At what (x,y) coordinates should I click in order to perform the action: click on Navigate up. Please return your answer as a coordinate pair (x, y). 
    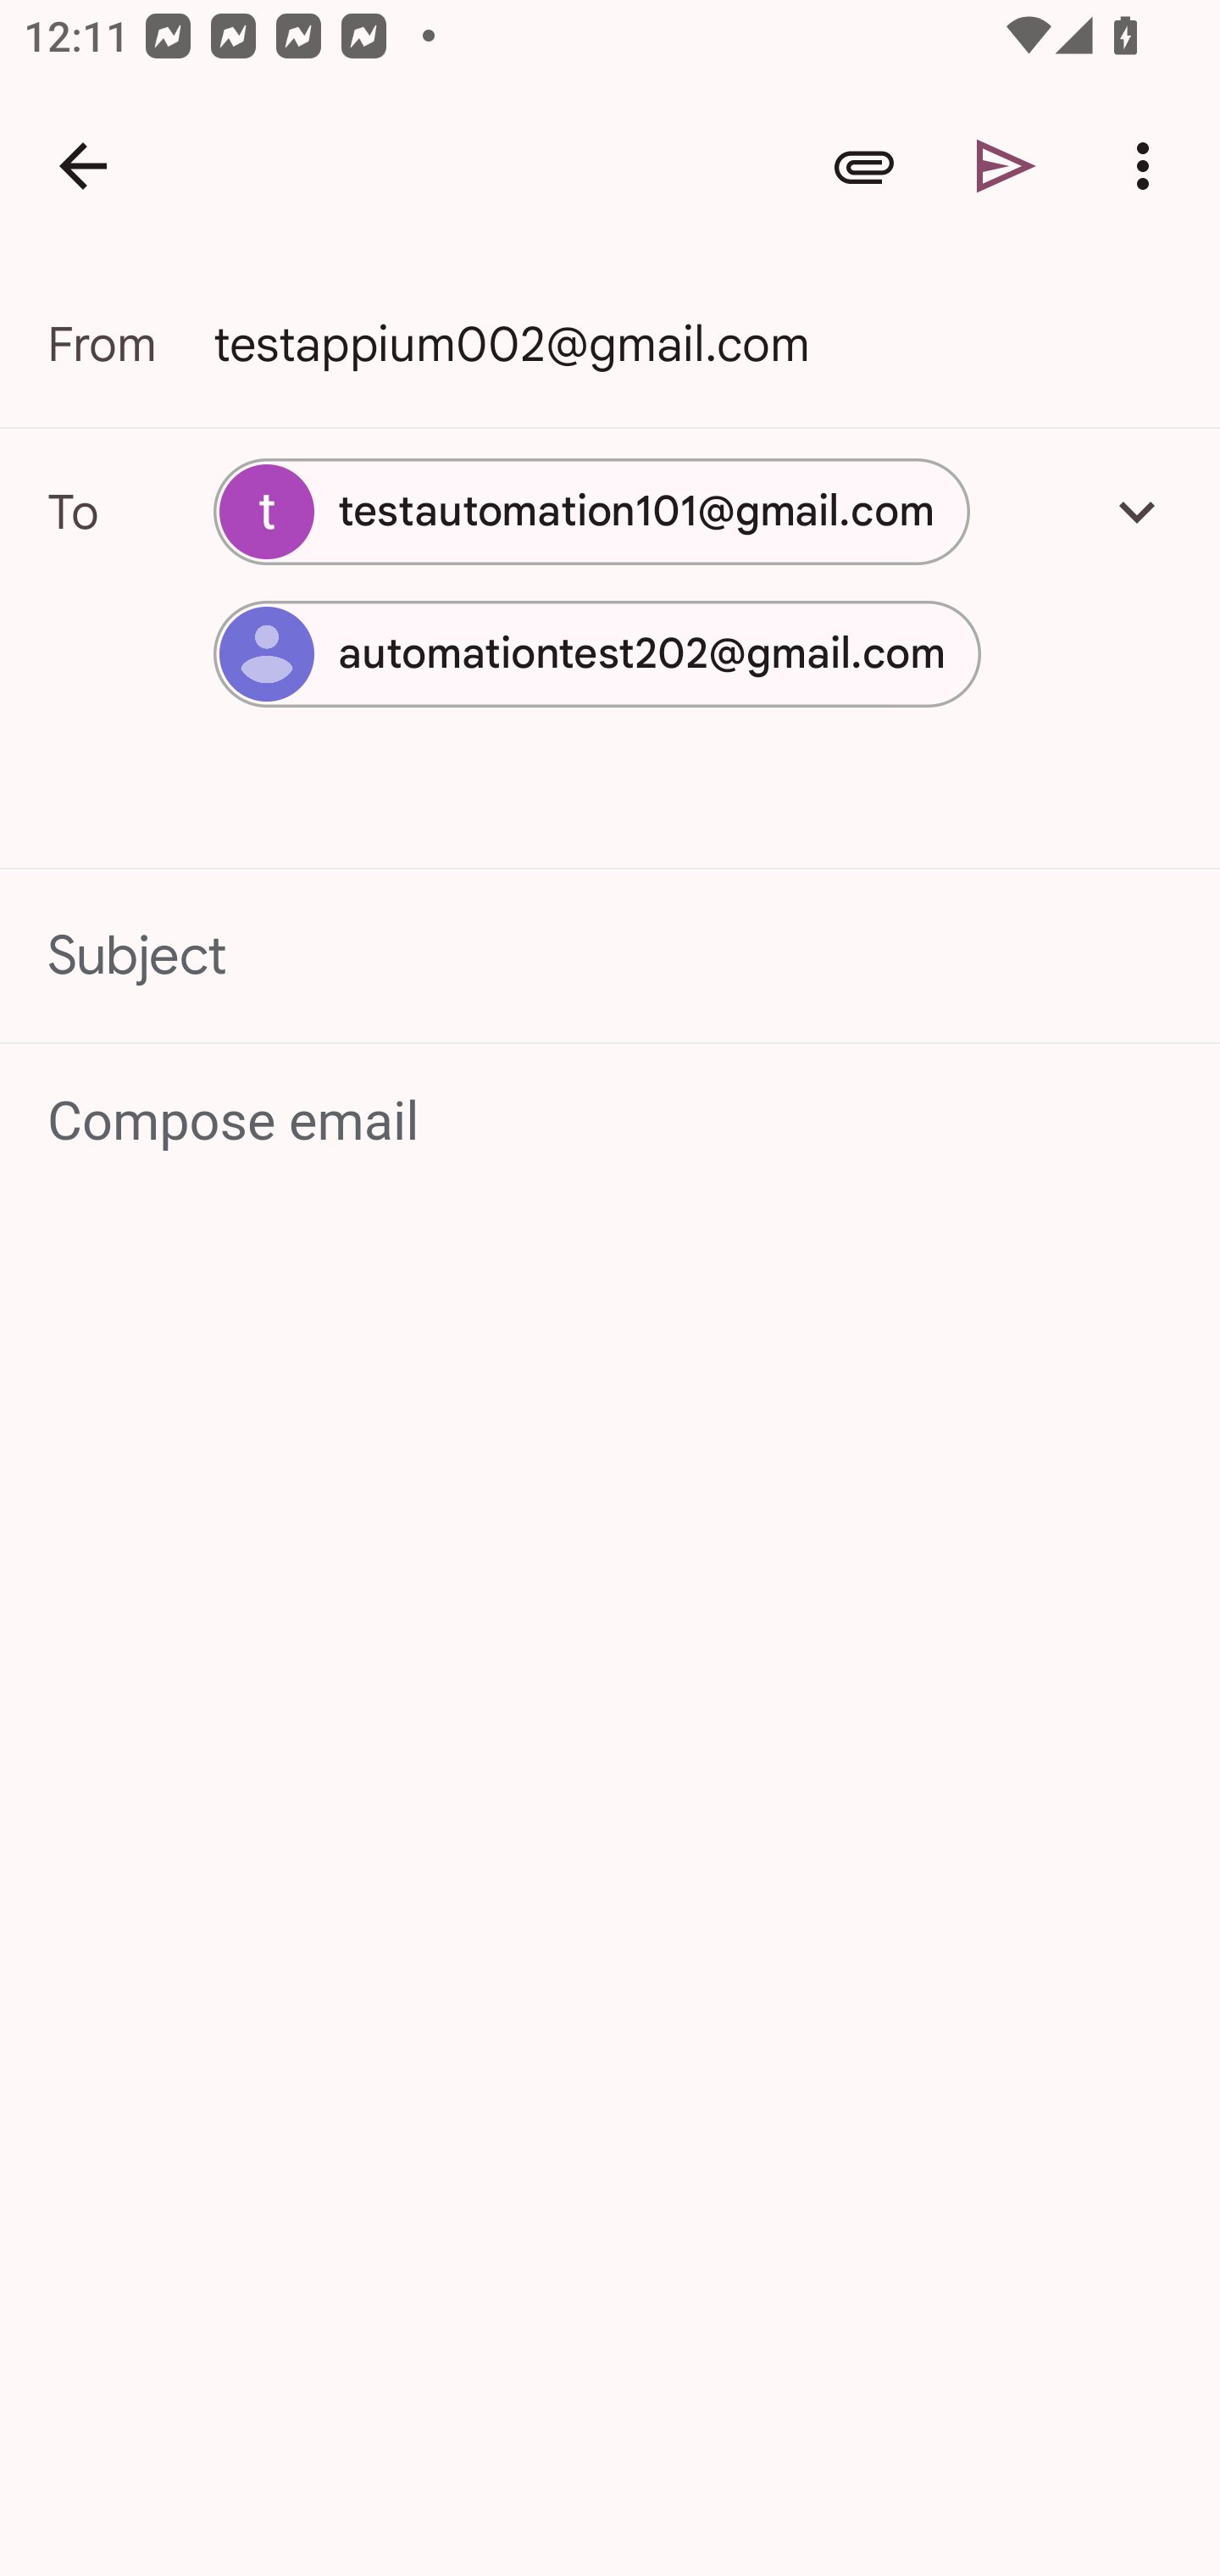
    Looking at the image, I should click on (83, 166).